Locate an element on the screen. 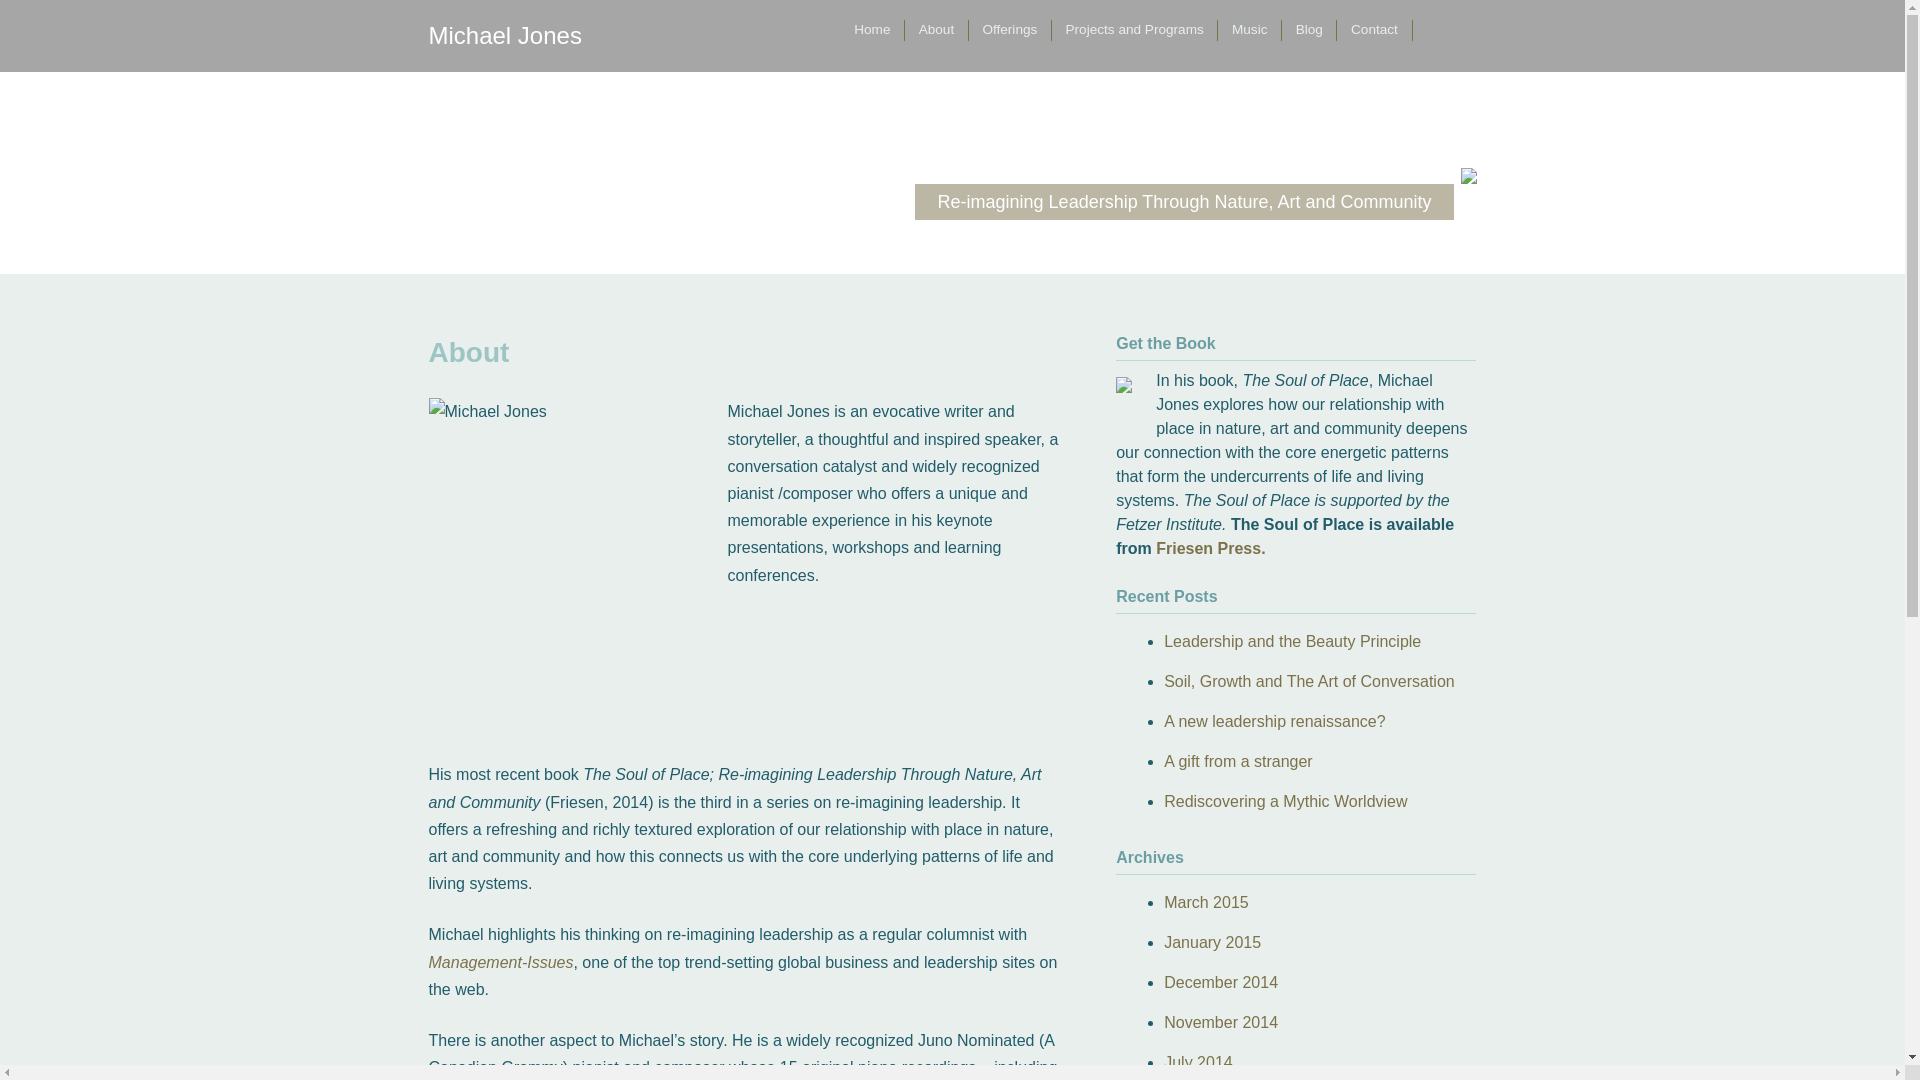 The height and width of the screenshot is (1080, 1920). Rediscovering a Mythic Worldview is located at coordinates (1285, 801).